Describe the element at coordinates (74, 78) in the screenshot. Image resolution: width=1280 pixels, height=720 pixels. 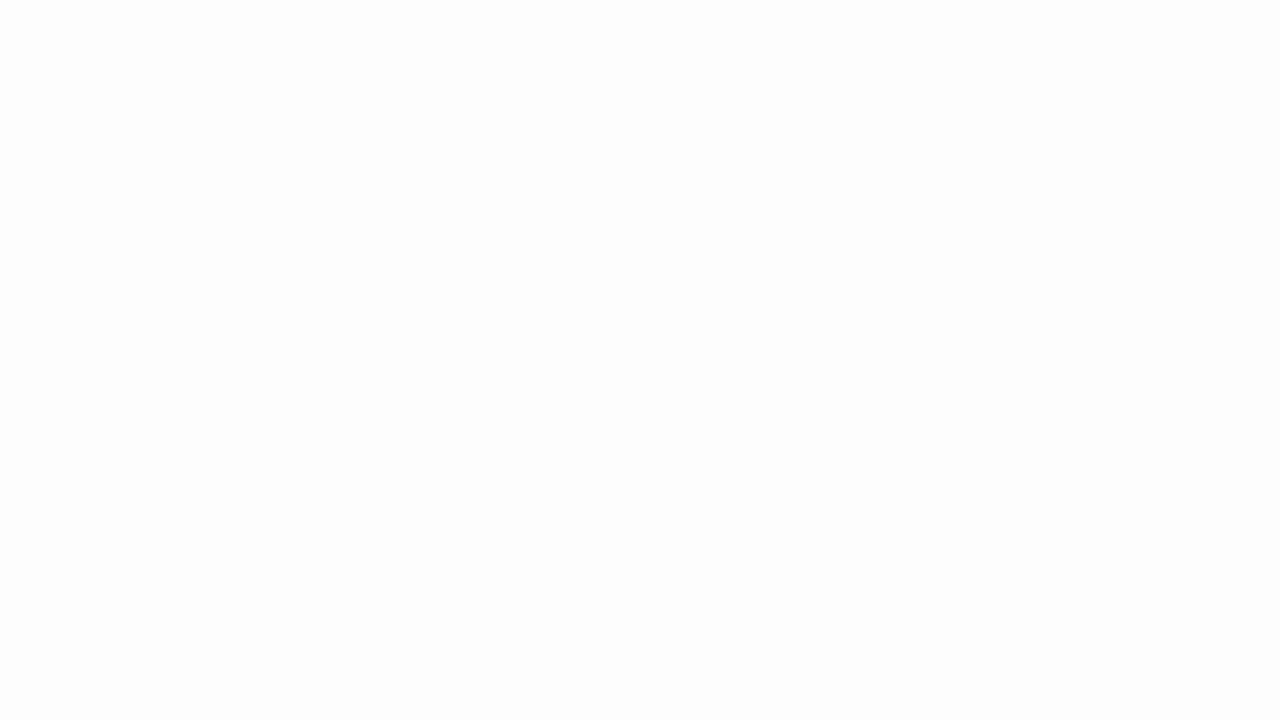
I see `Cut` at that location.